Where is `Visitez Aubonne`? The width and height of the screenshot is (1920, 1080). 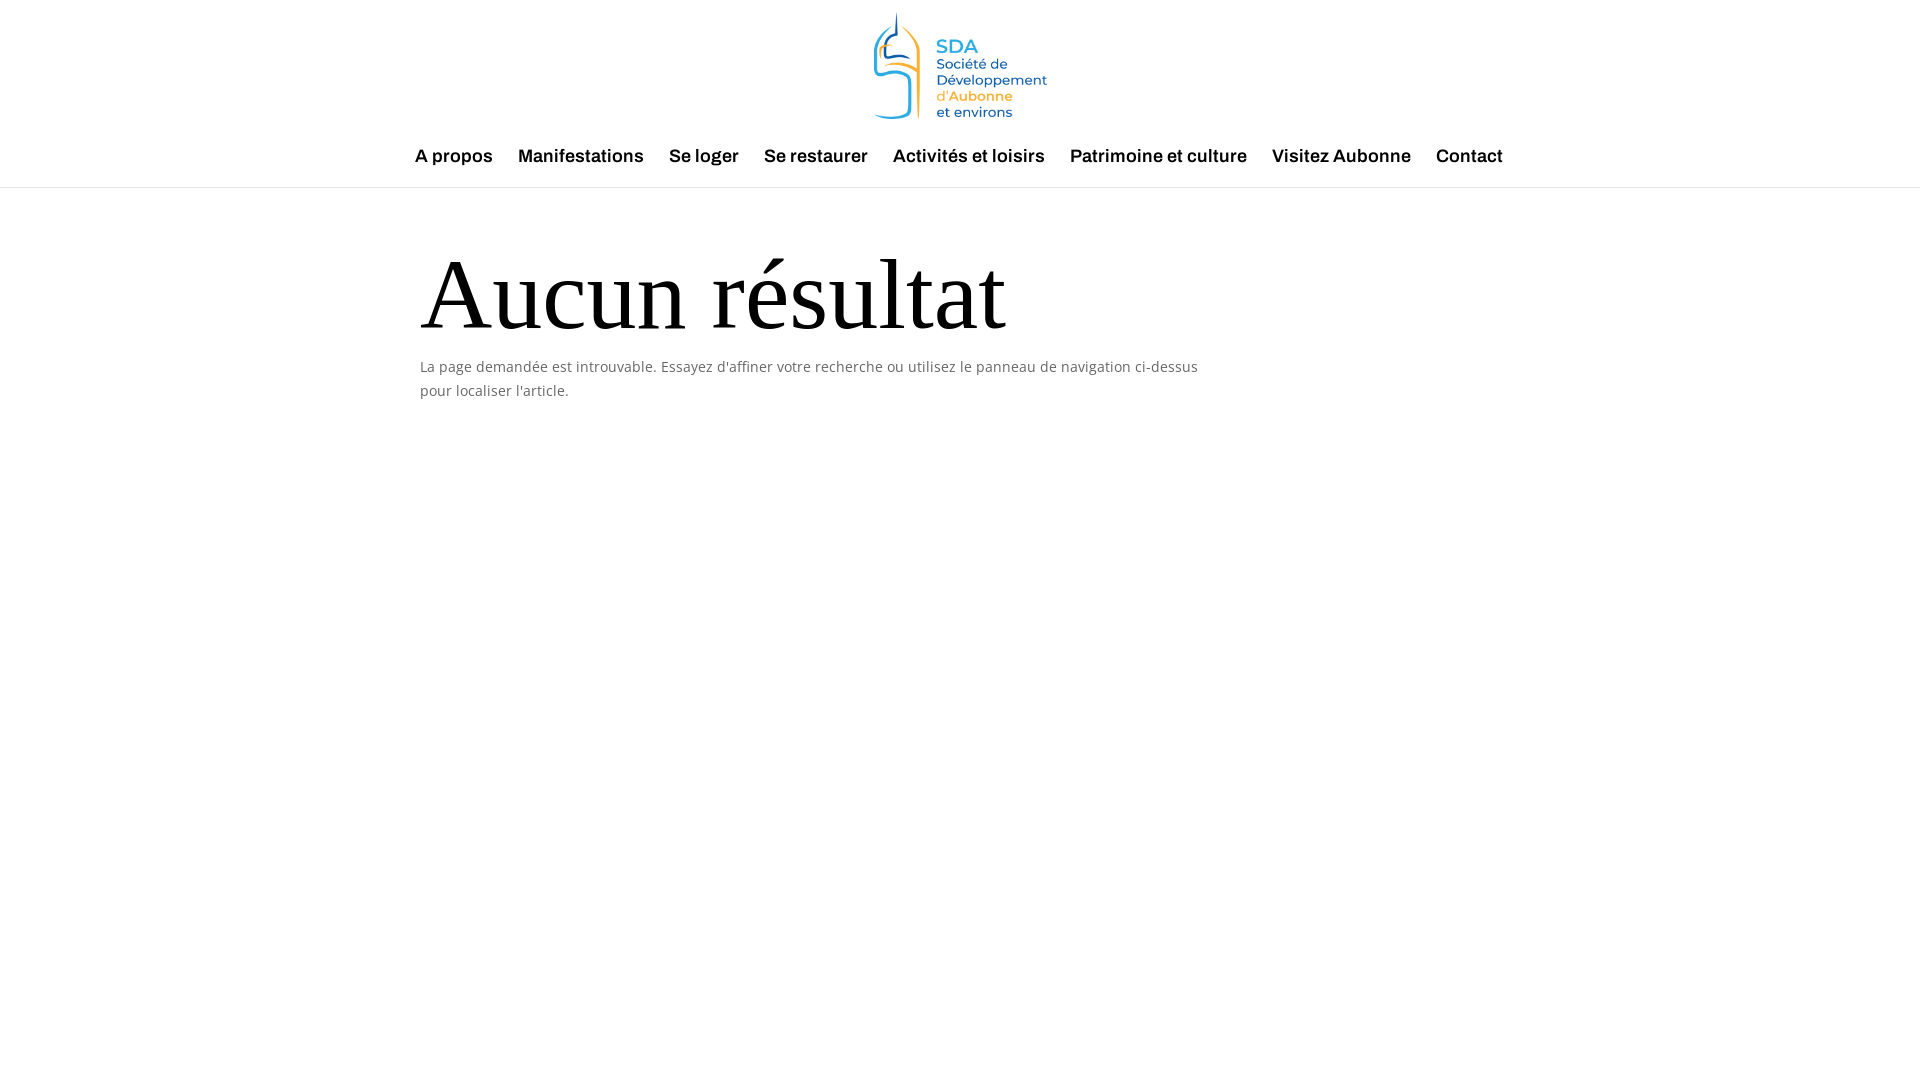
Visitez Aubonne is located at coordinates (1342, 168).